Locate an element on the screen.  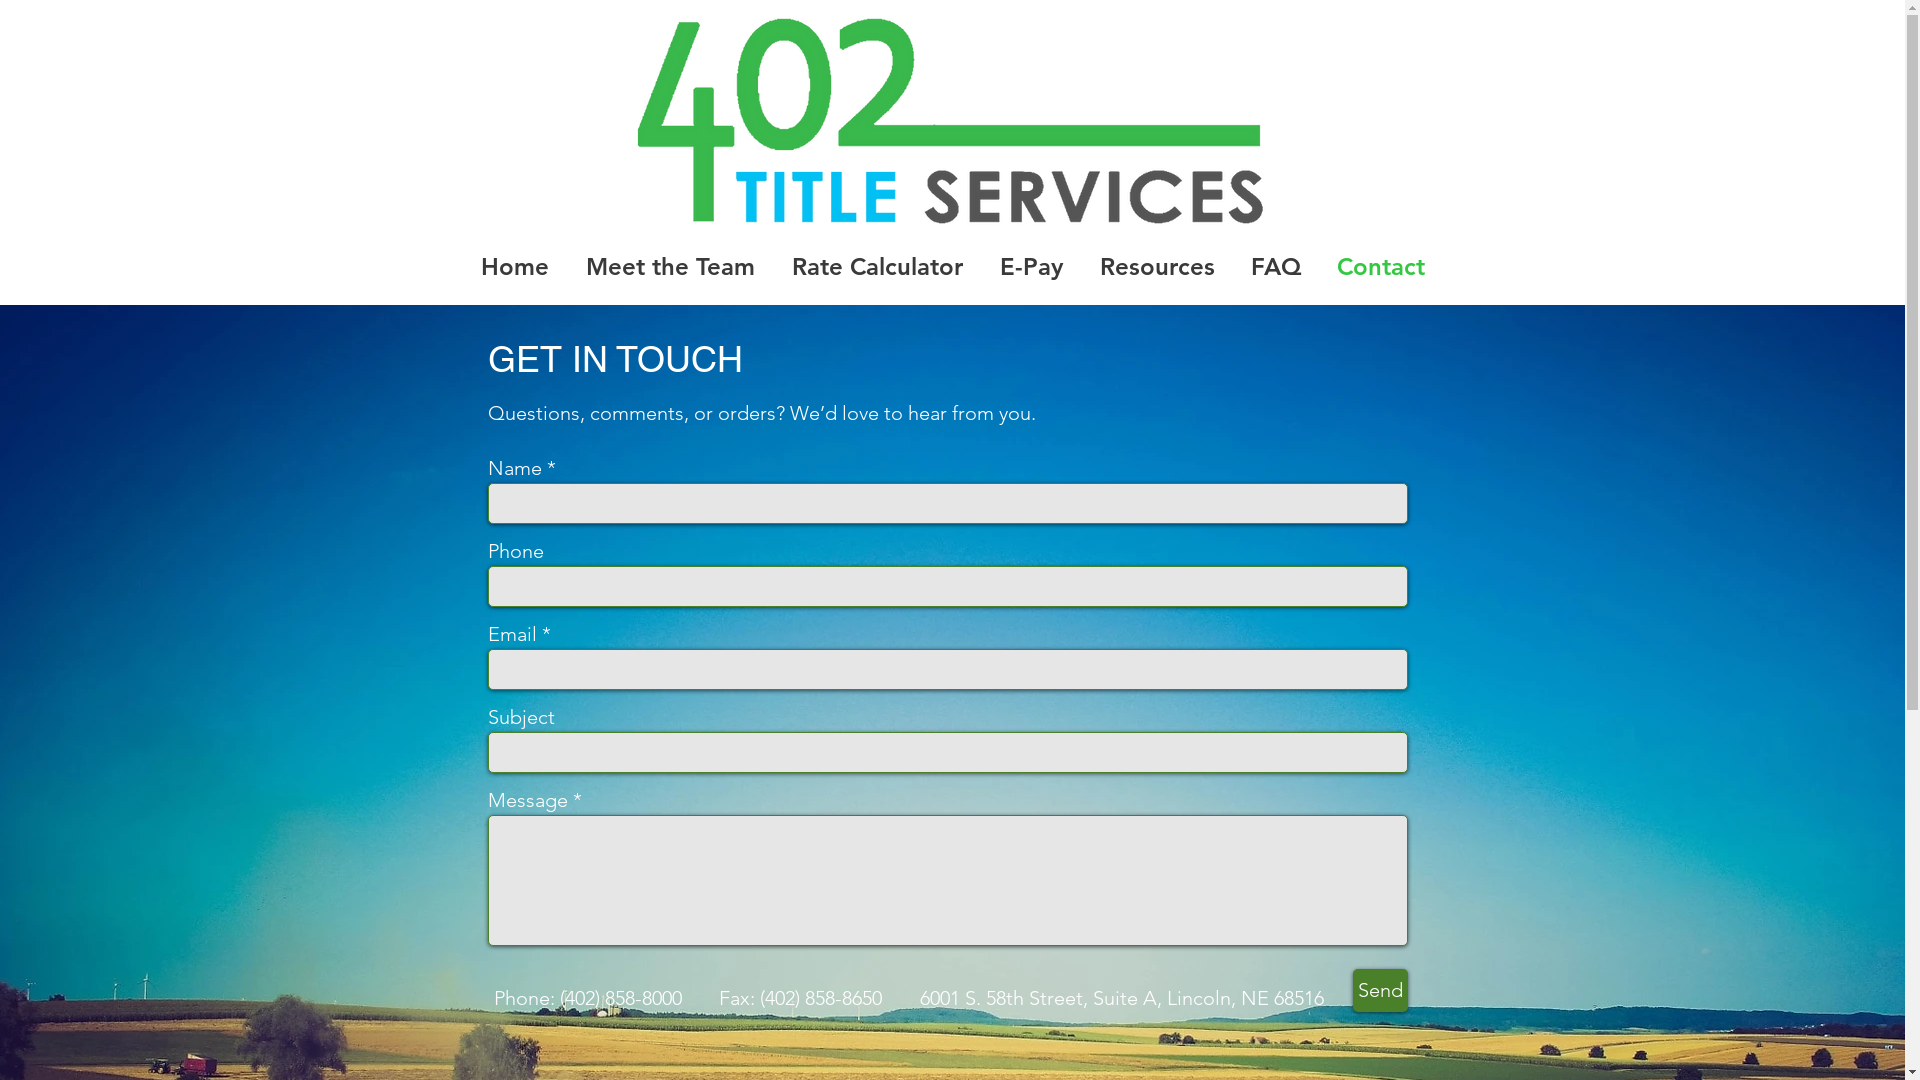
FAQ is located at coordinates (1275, 266).